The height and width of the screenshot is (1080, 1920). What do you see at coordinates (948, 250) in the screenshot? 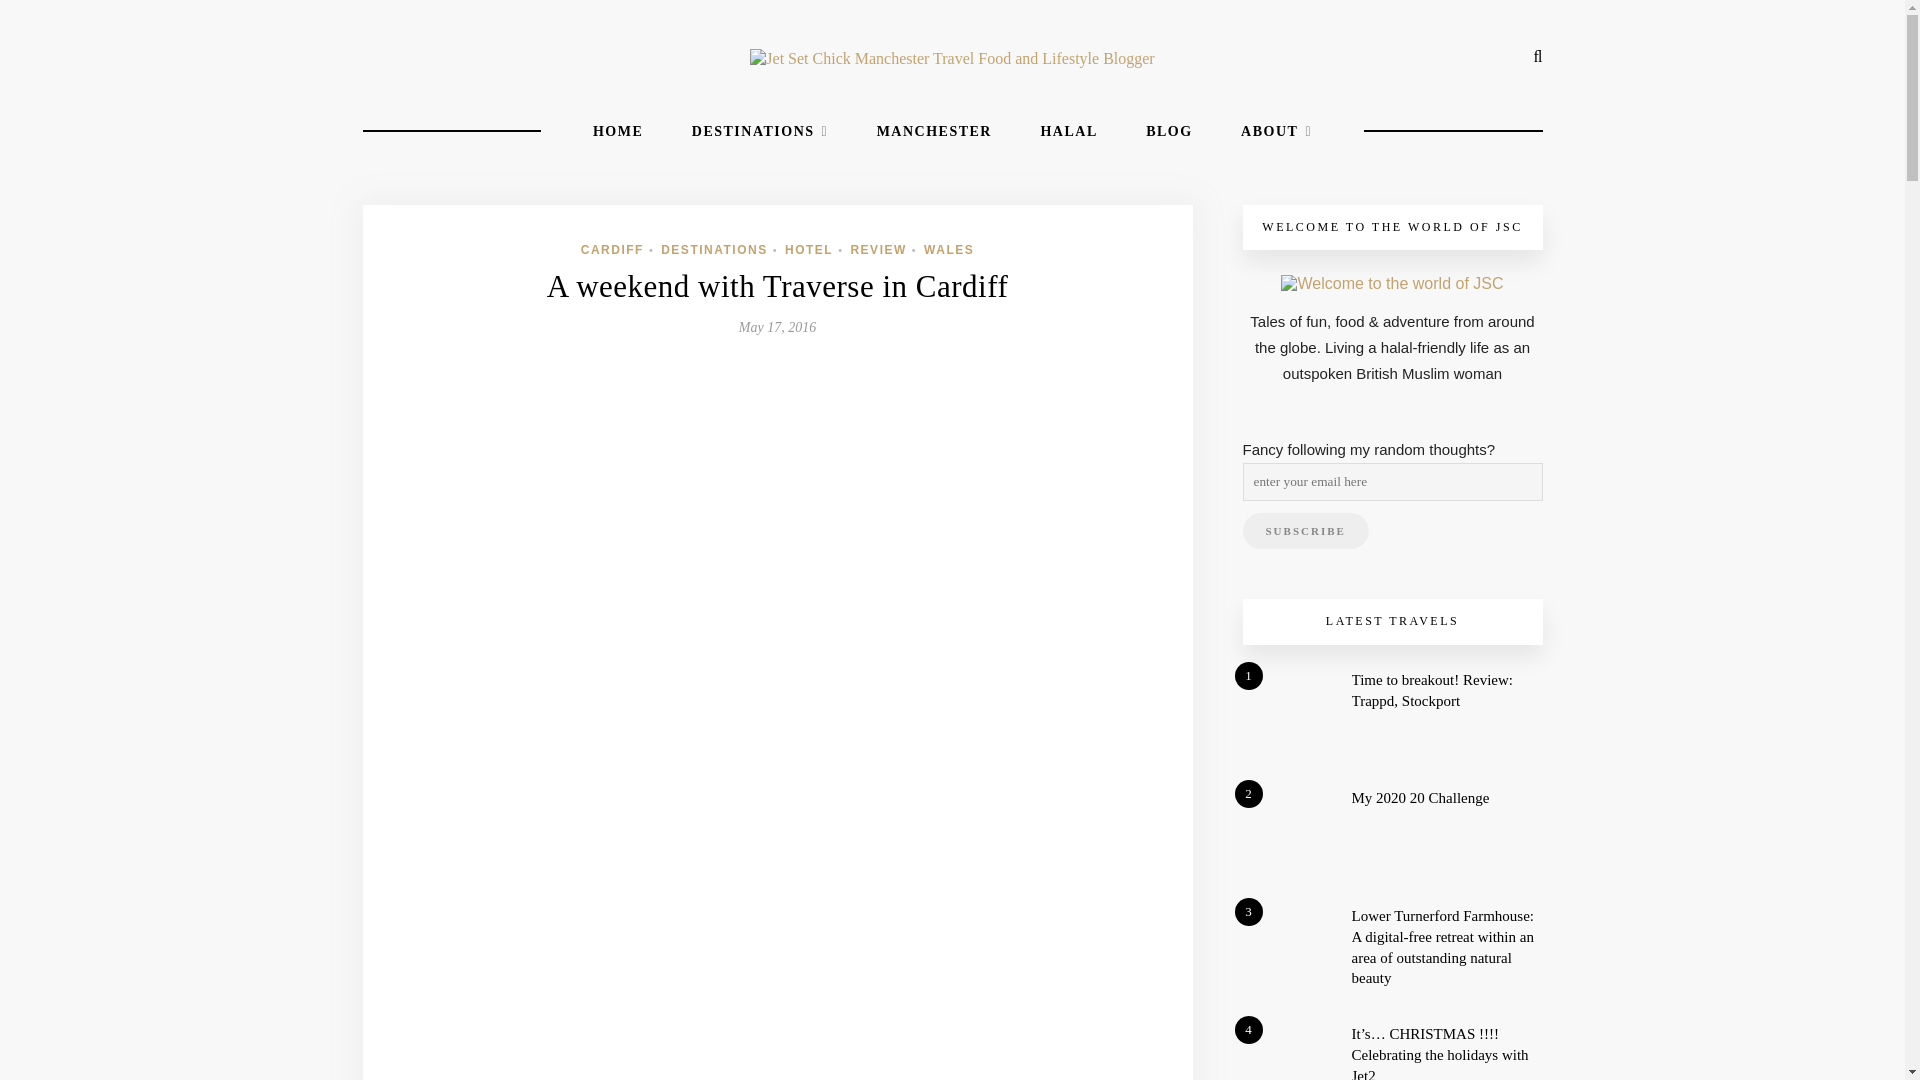
I see `WALES` at bounding box center [948, 250].